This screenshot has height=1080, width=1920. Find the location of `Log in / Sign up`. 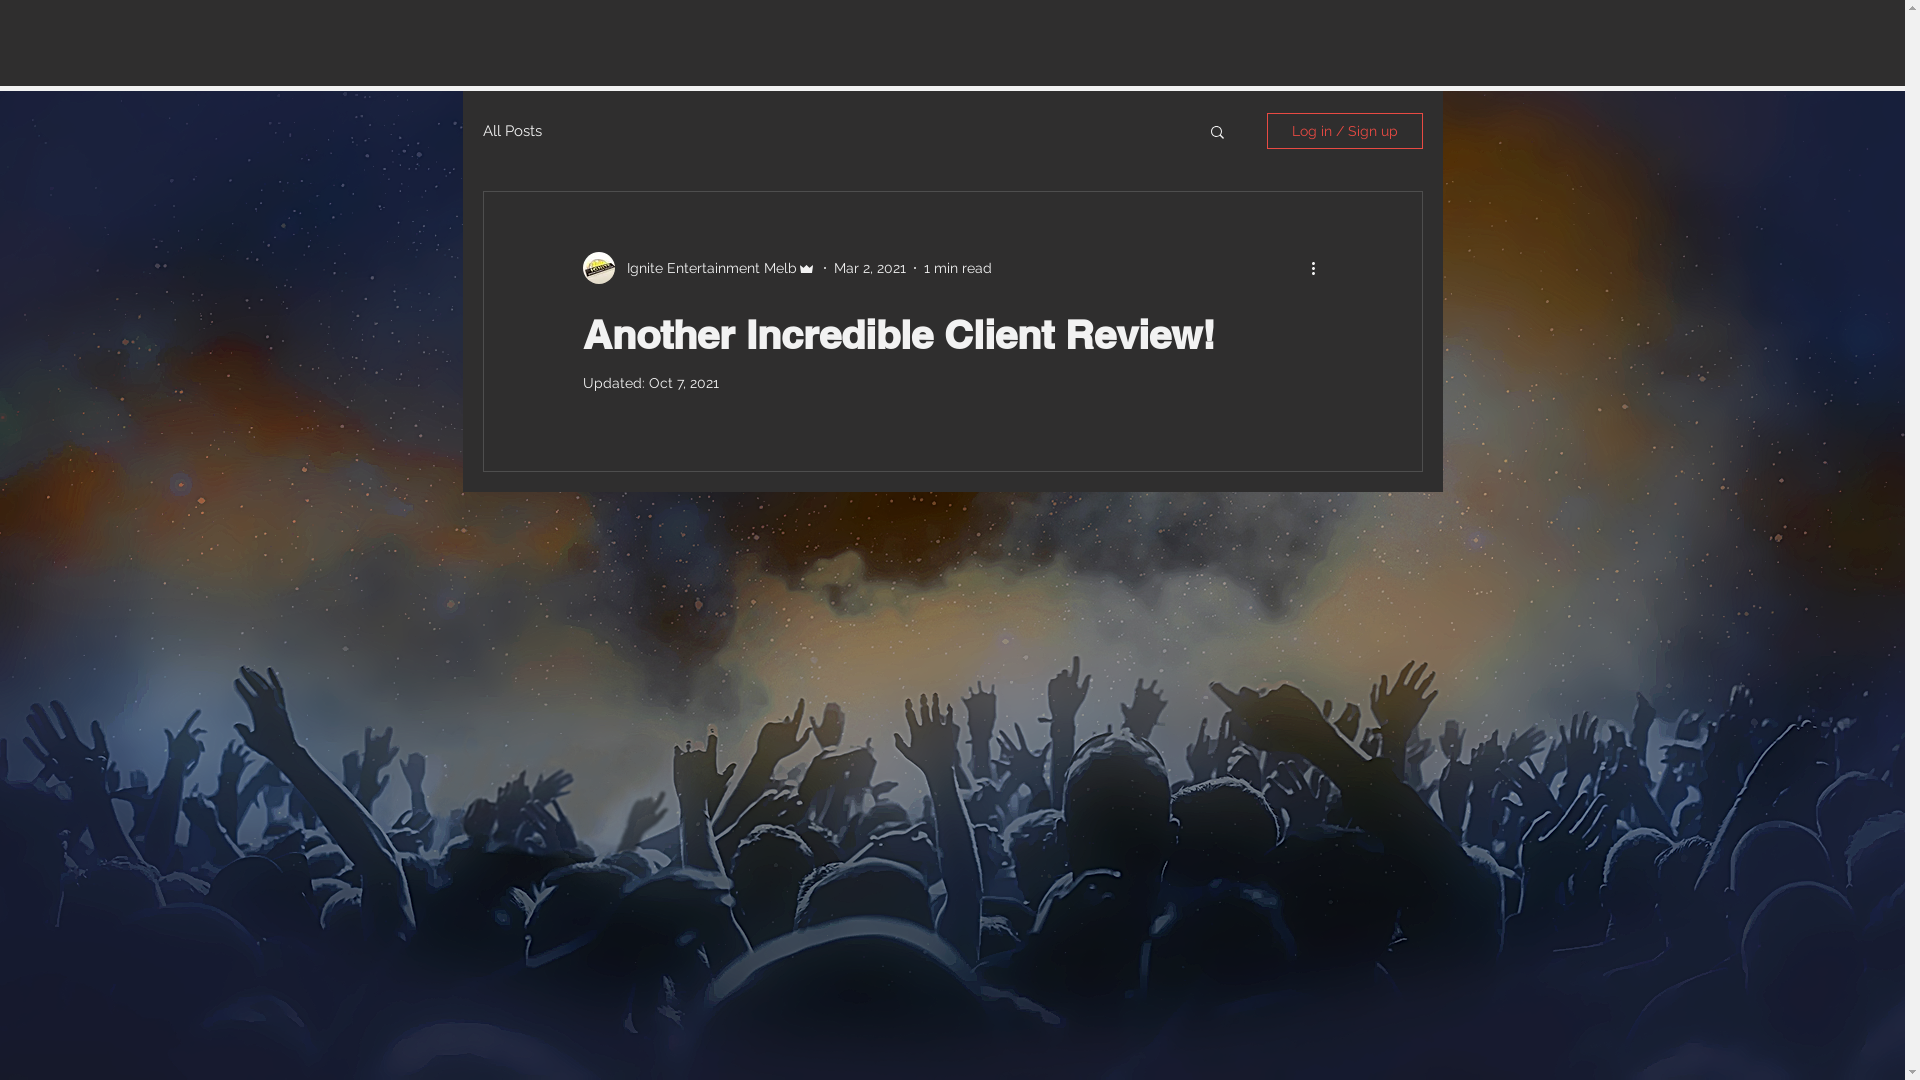

Log in / Sign up is located at coordinates (1344, 131).